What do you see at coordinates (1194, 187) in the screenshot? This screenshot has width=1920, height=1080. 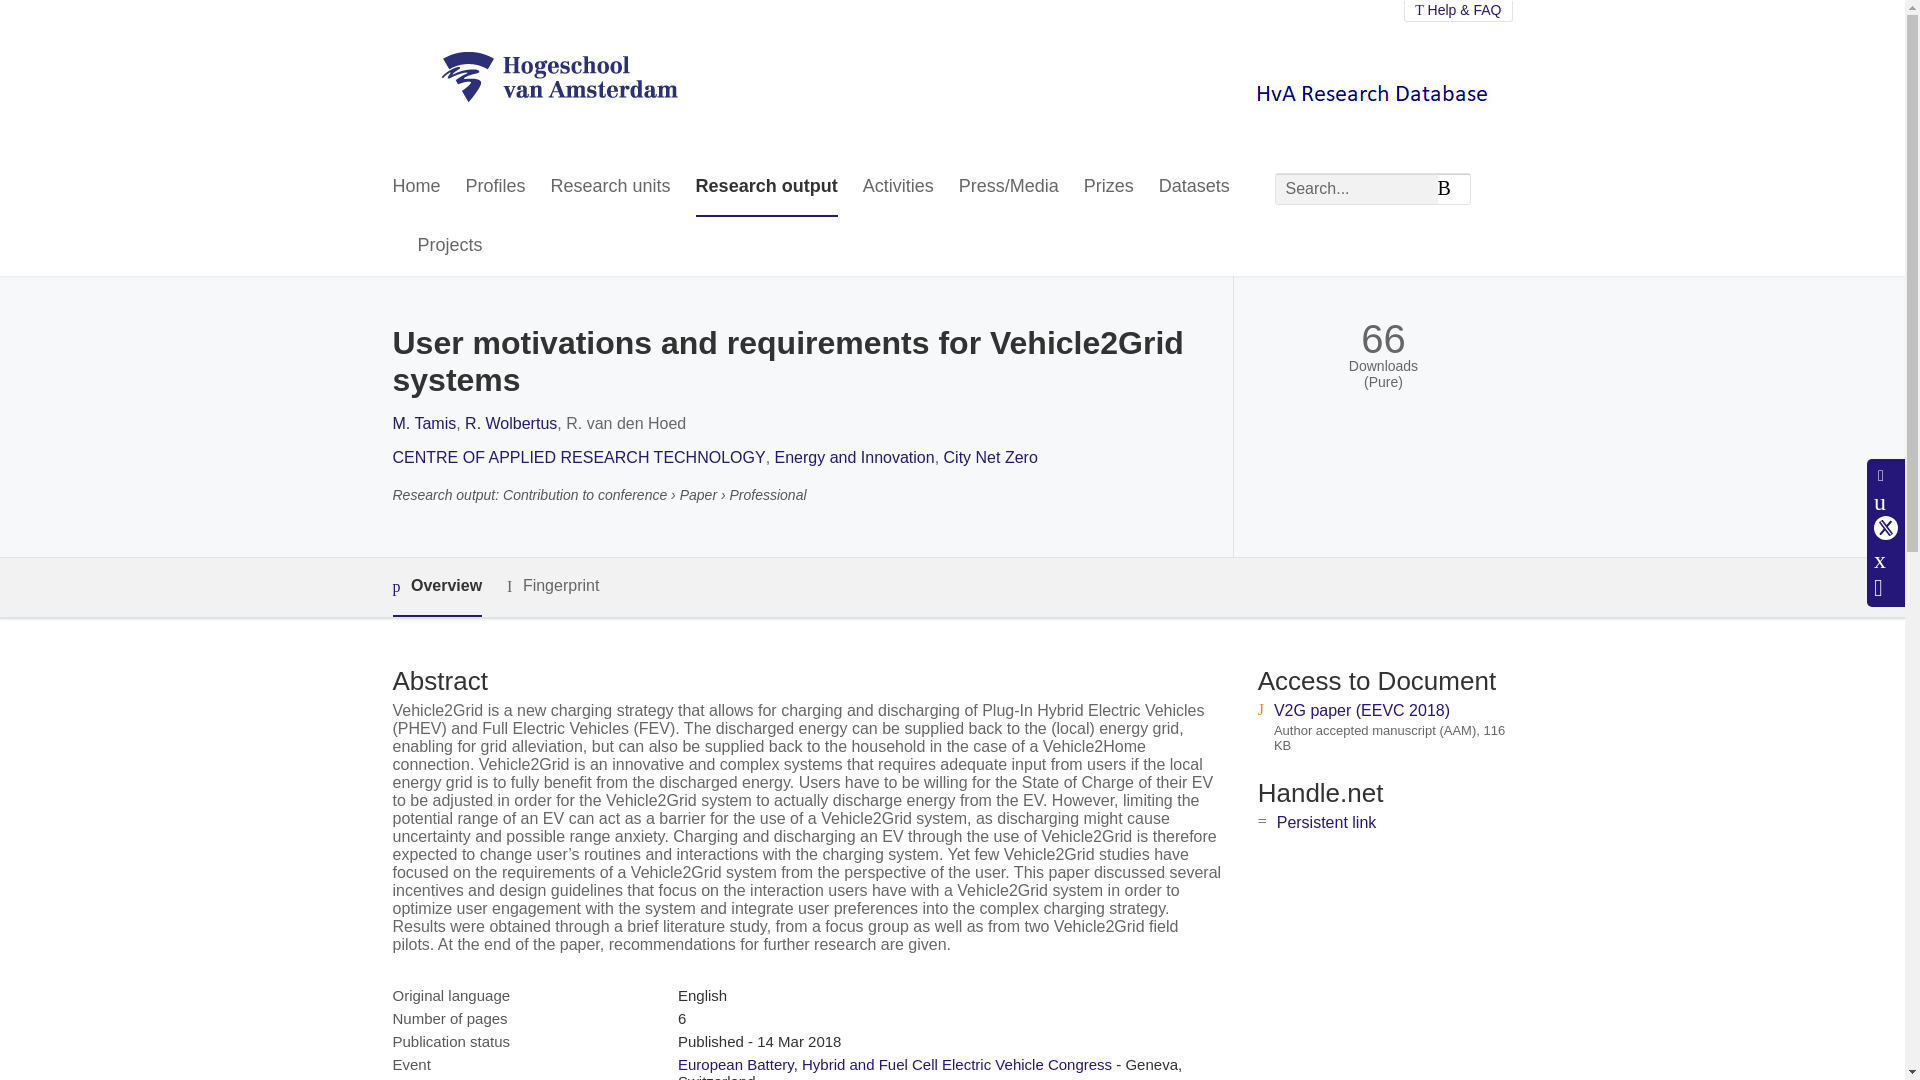 I see `Datasets` at bounding box center [1194, 187].